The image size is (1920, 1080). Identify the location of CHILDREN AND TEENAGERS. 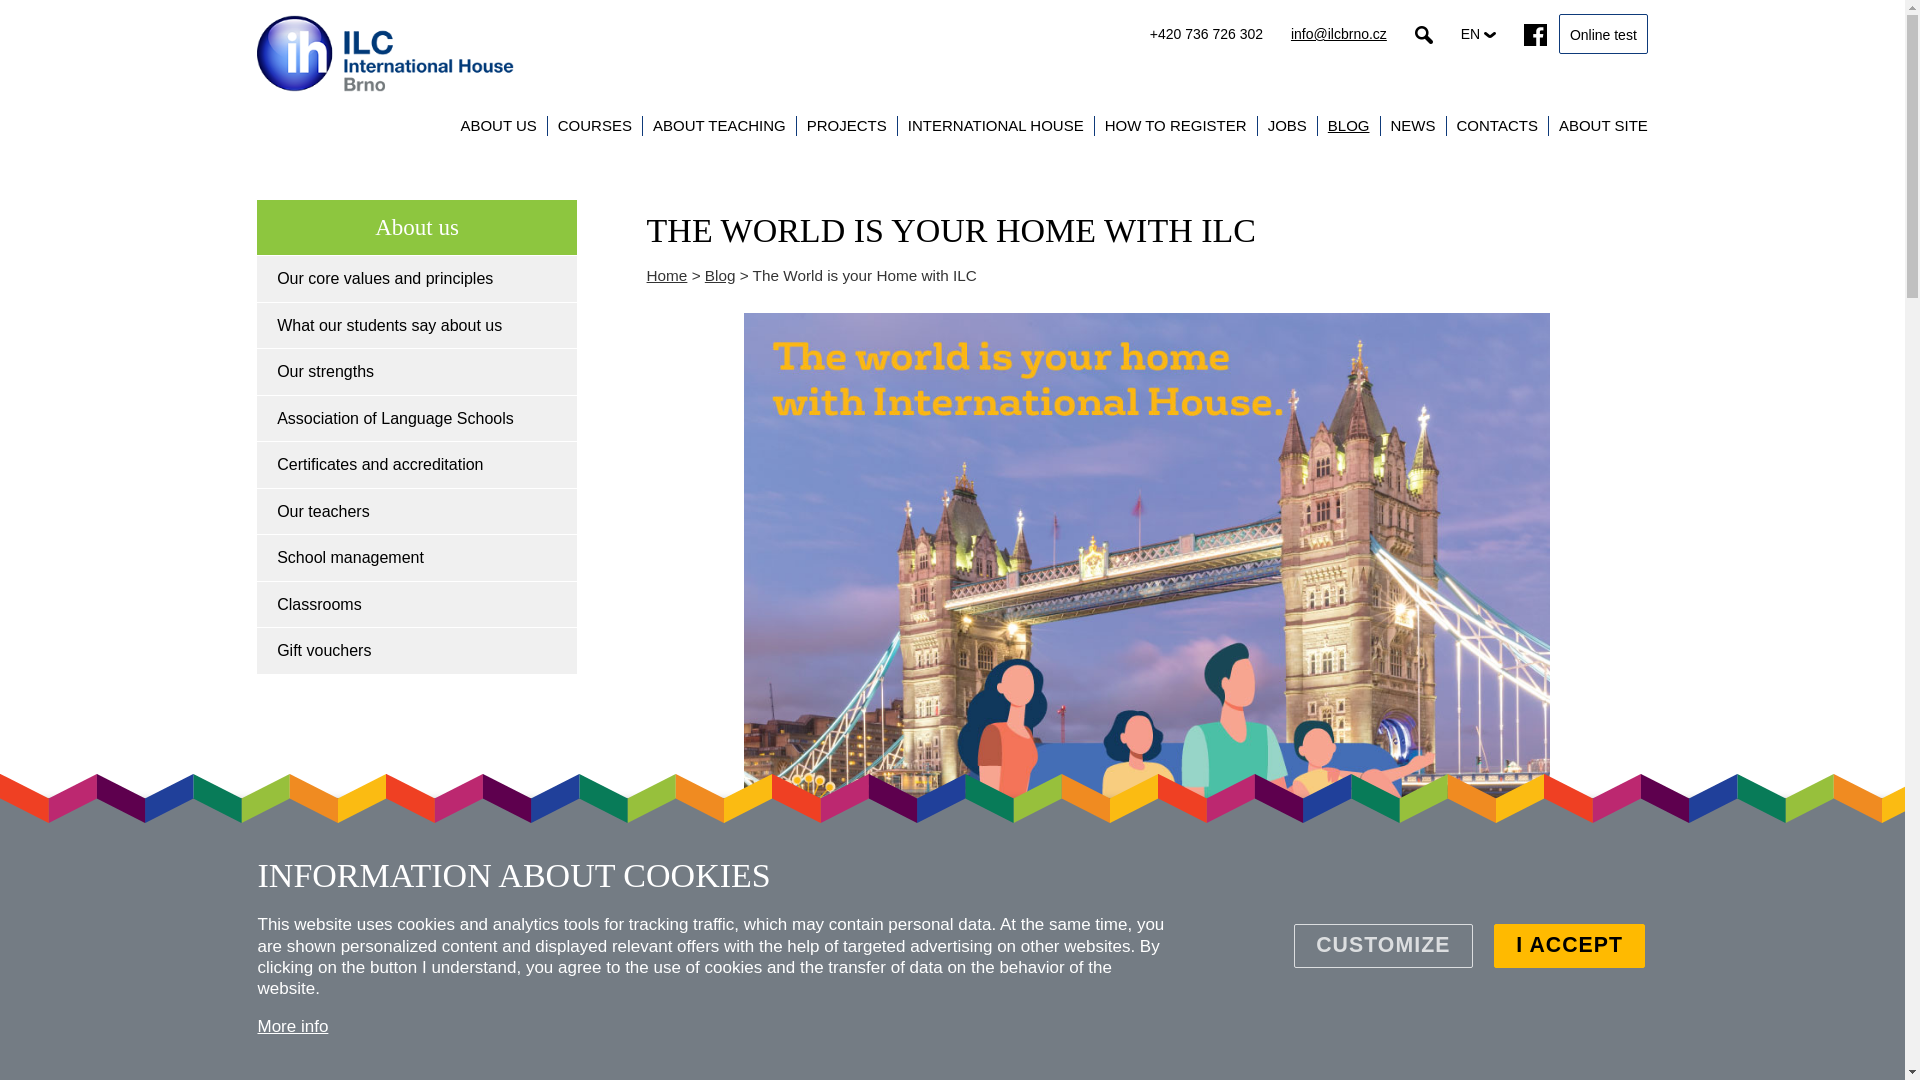
(595, 127).